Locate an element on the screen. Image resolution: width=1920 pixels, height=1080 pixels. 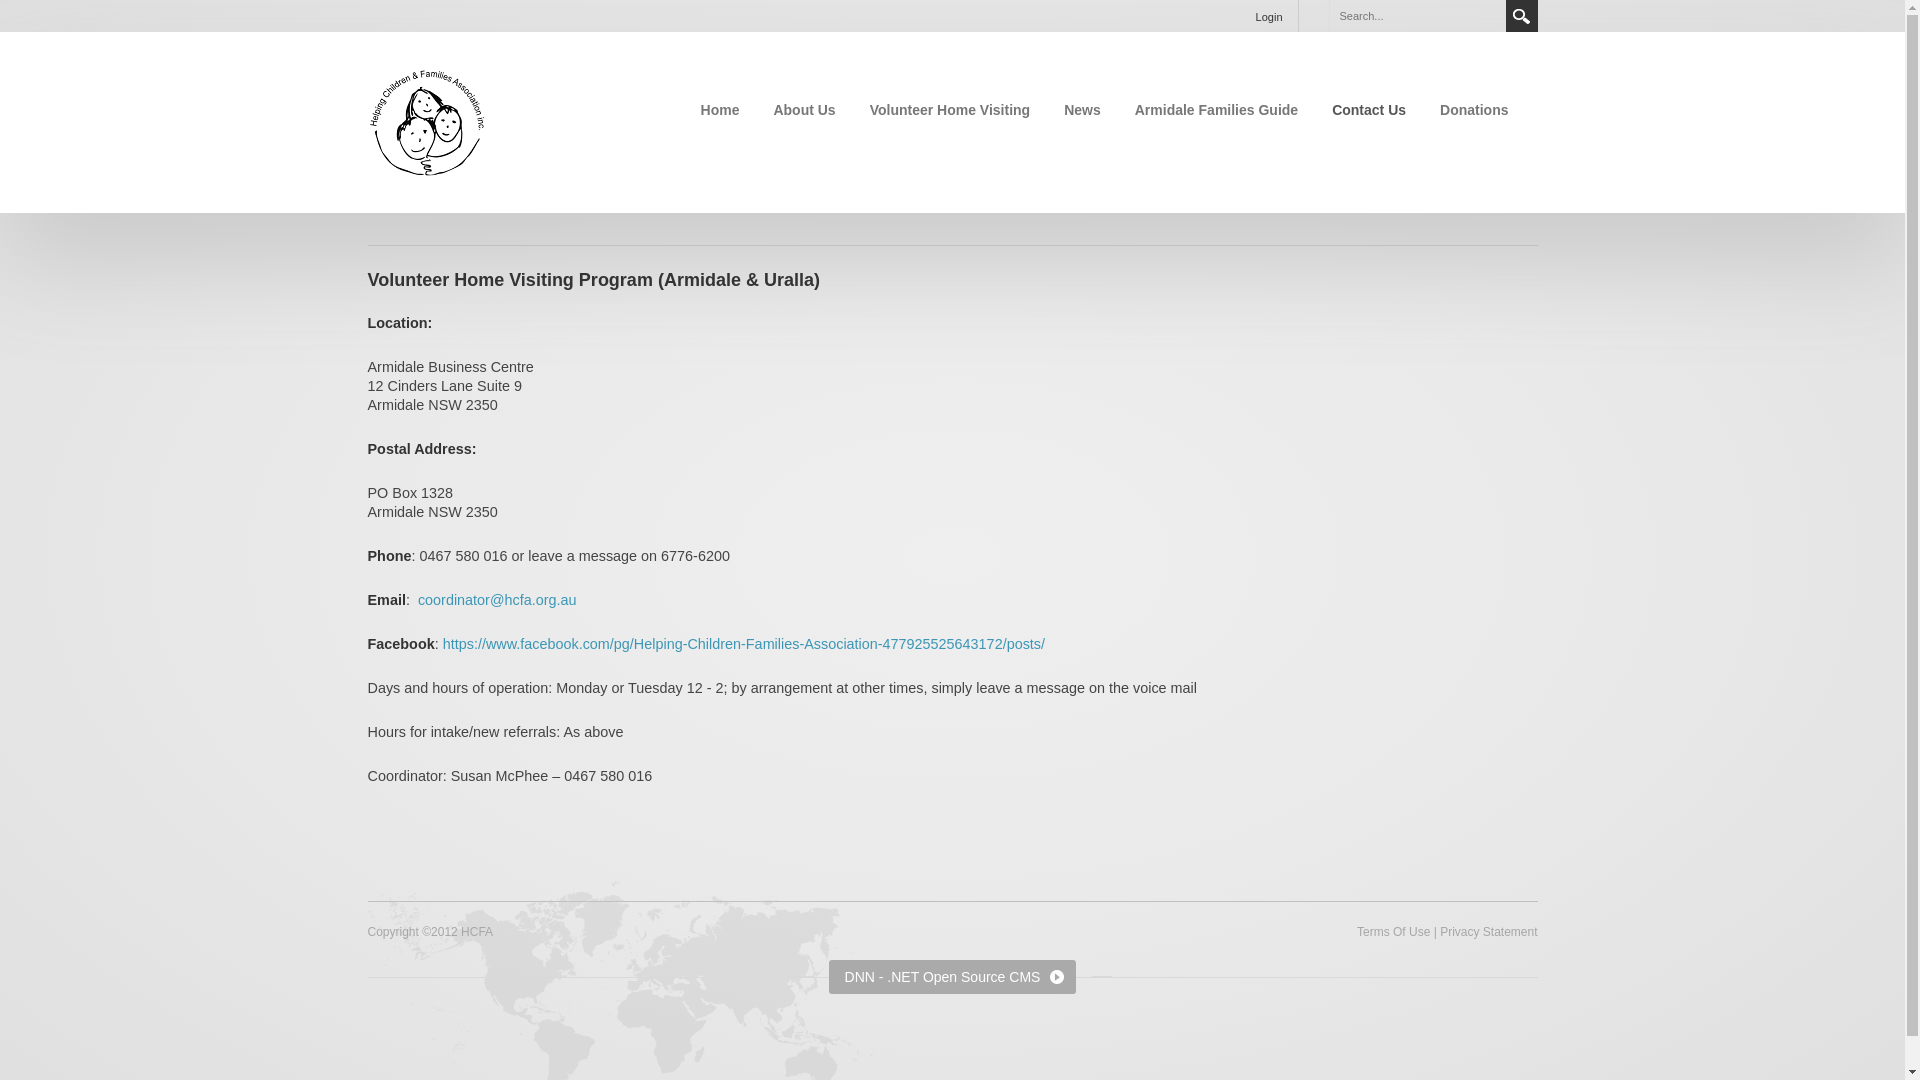
Donations is located at coordinates (1474, 110).